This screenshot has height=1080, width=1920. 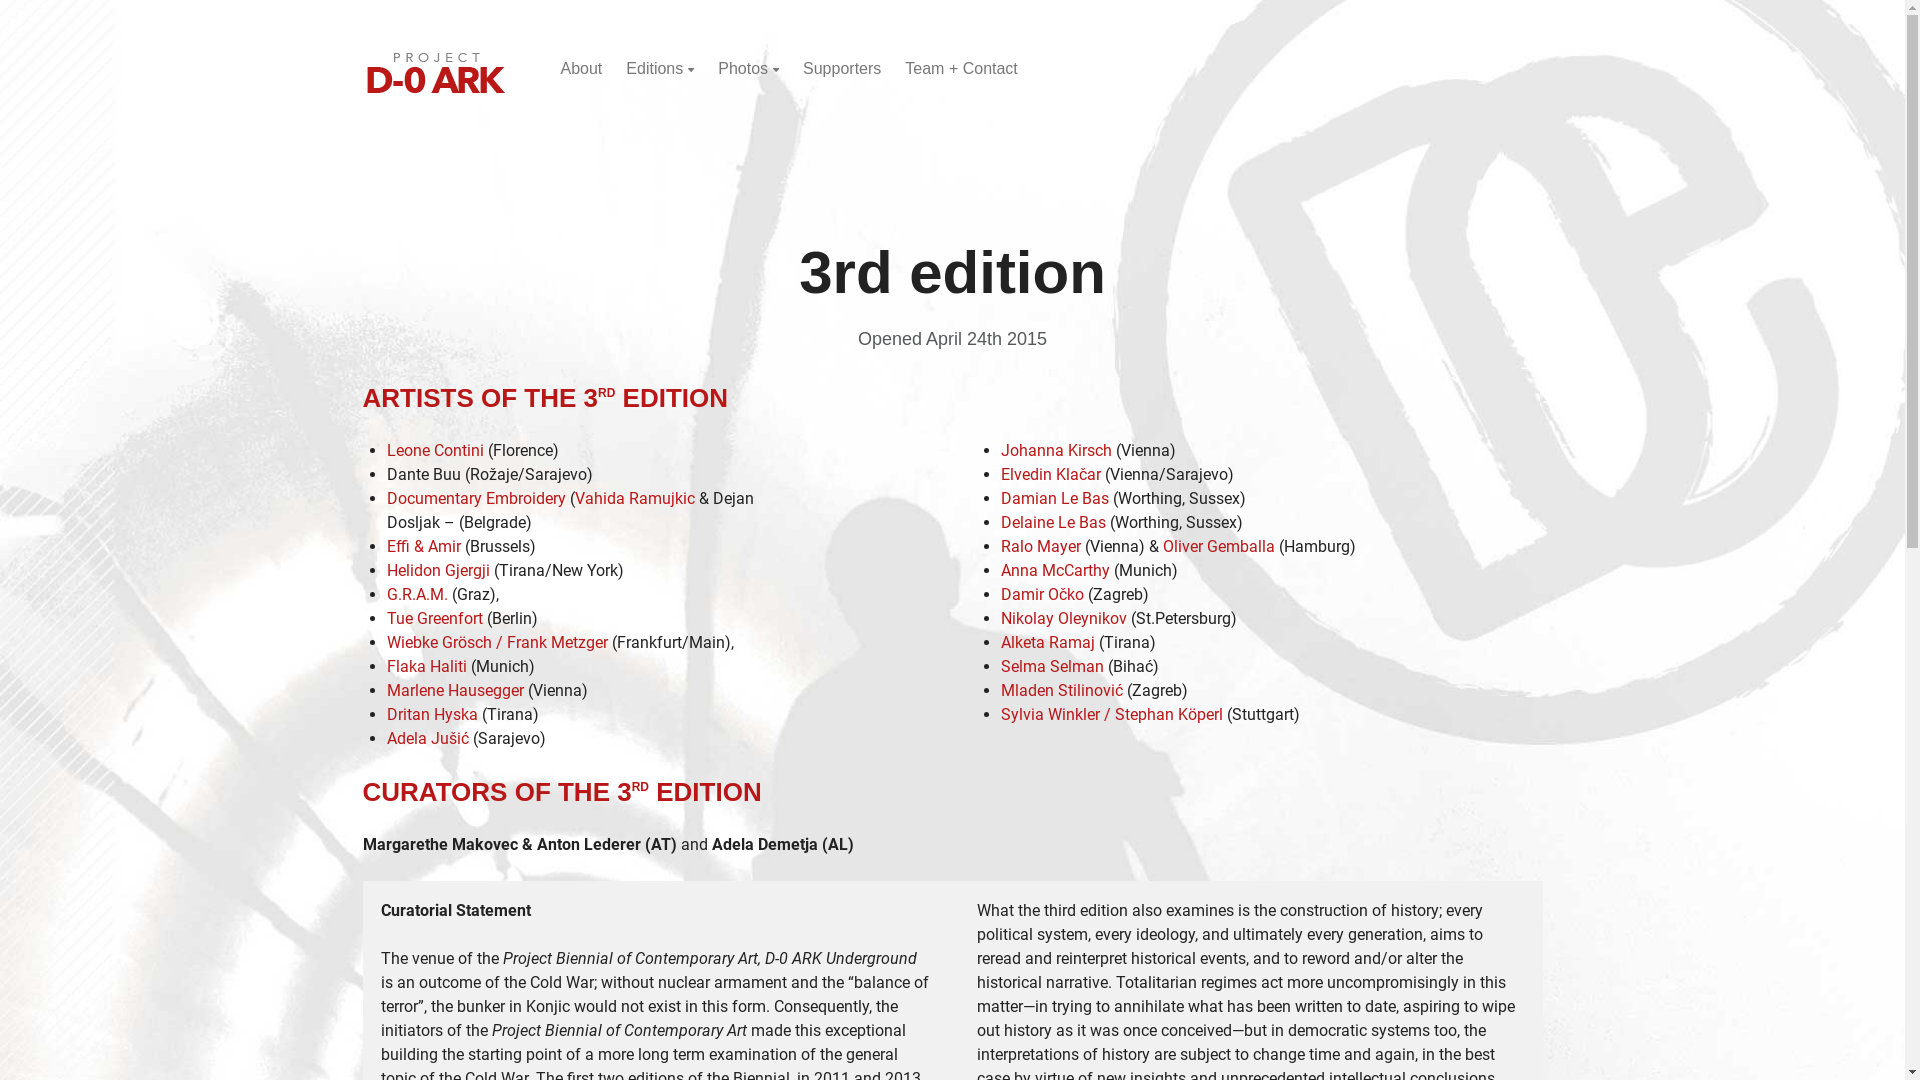 I want to click on Team + Contact, so click(x=961, y=68).